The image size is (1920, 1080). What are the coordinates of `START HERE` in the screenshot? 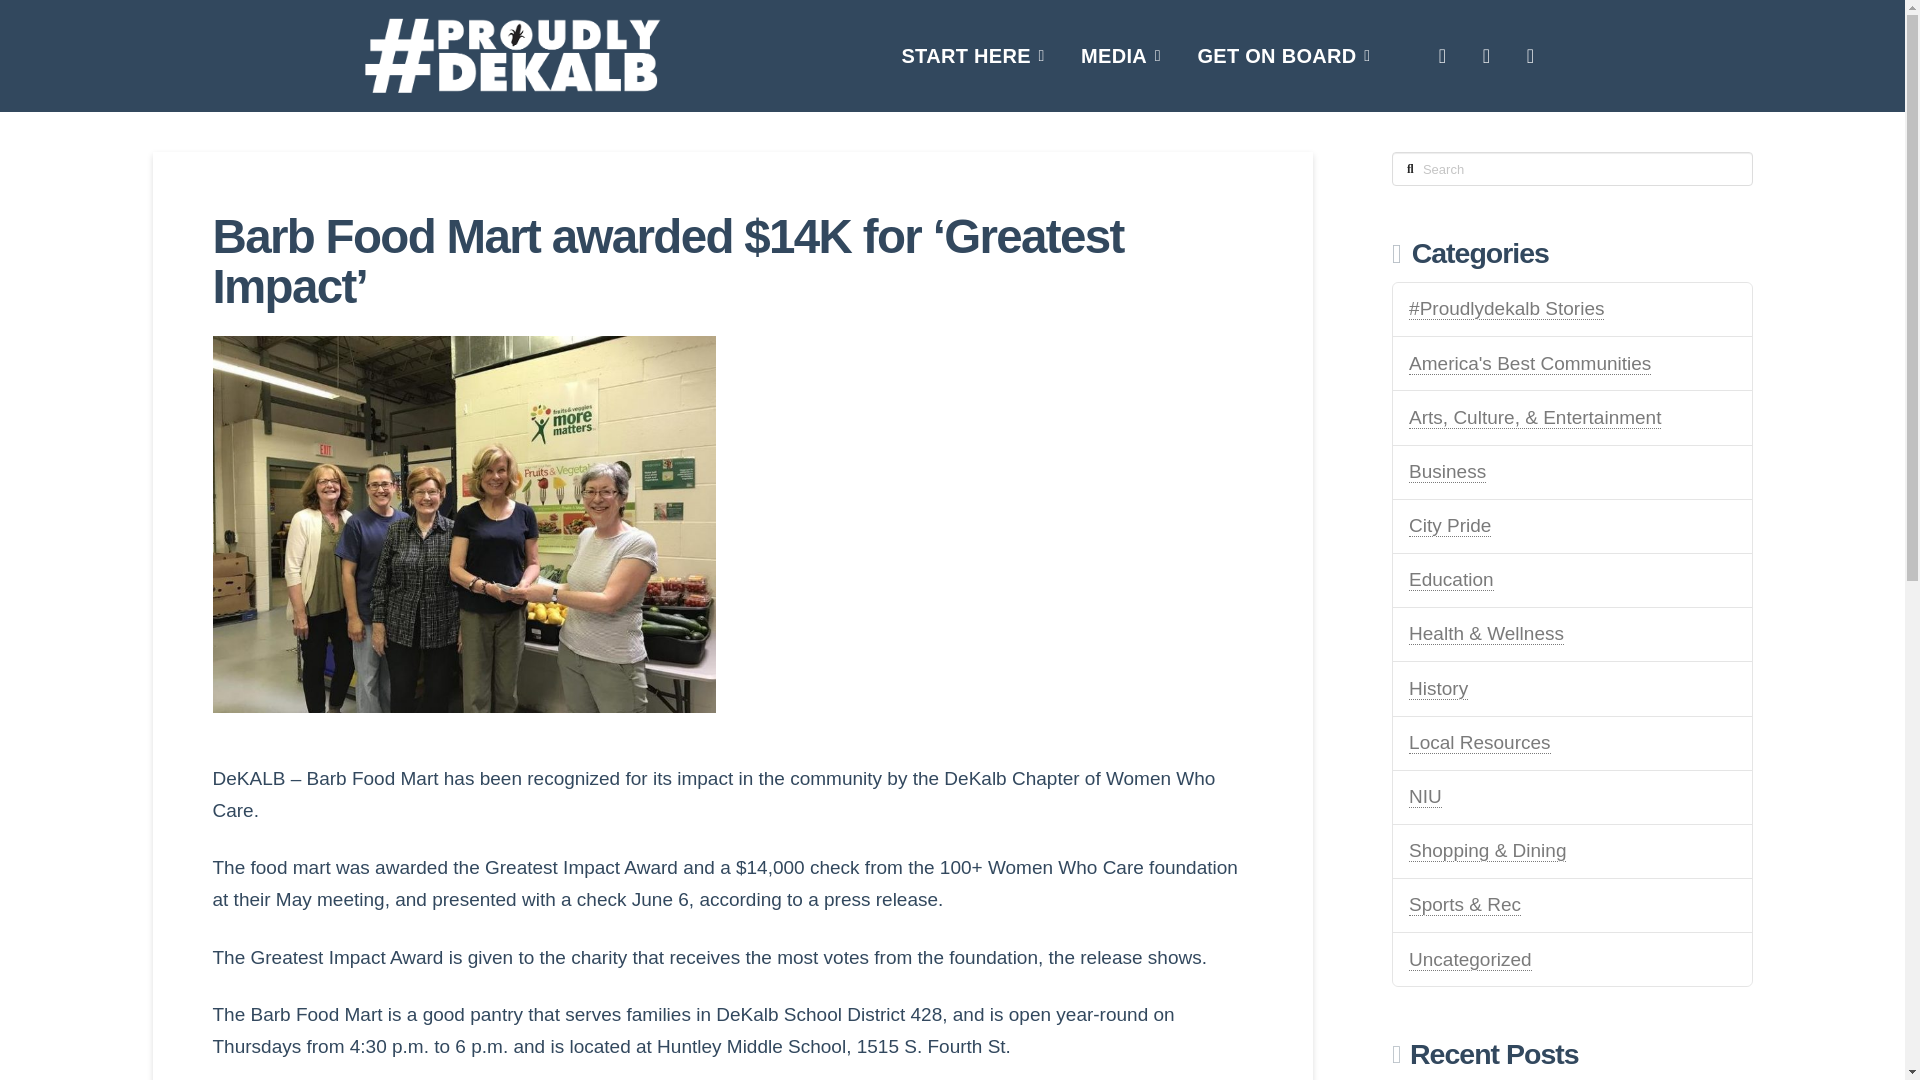 It's located at (973, 55).